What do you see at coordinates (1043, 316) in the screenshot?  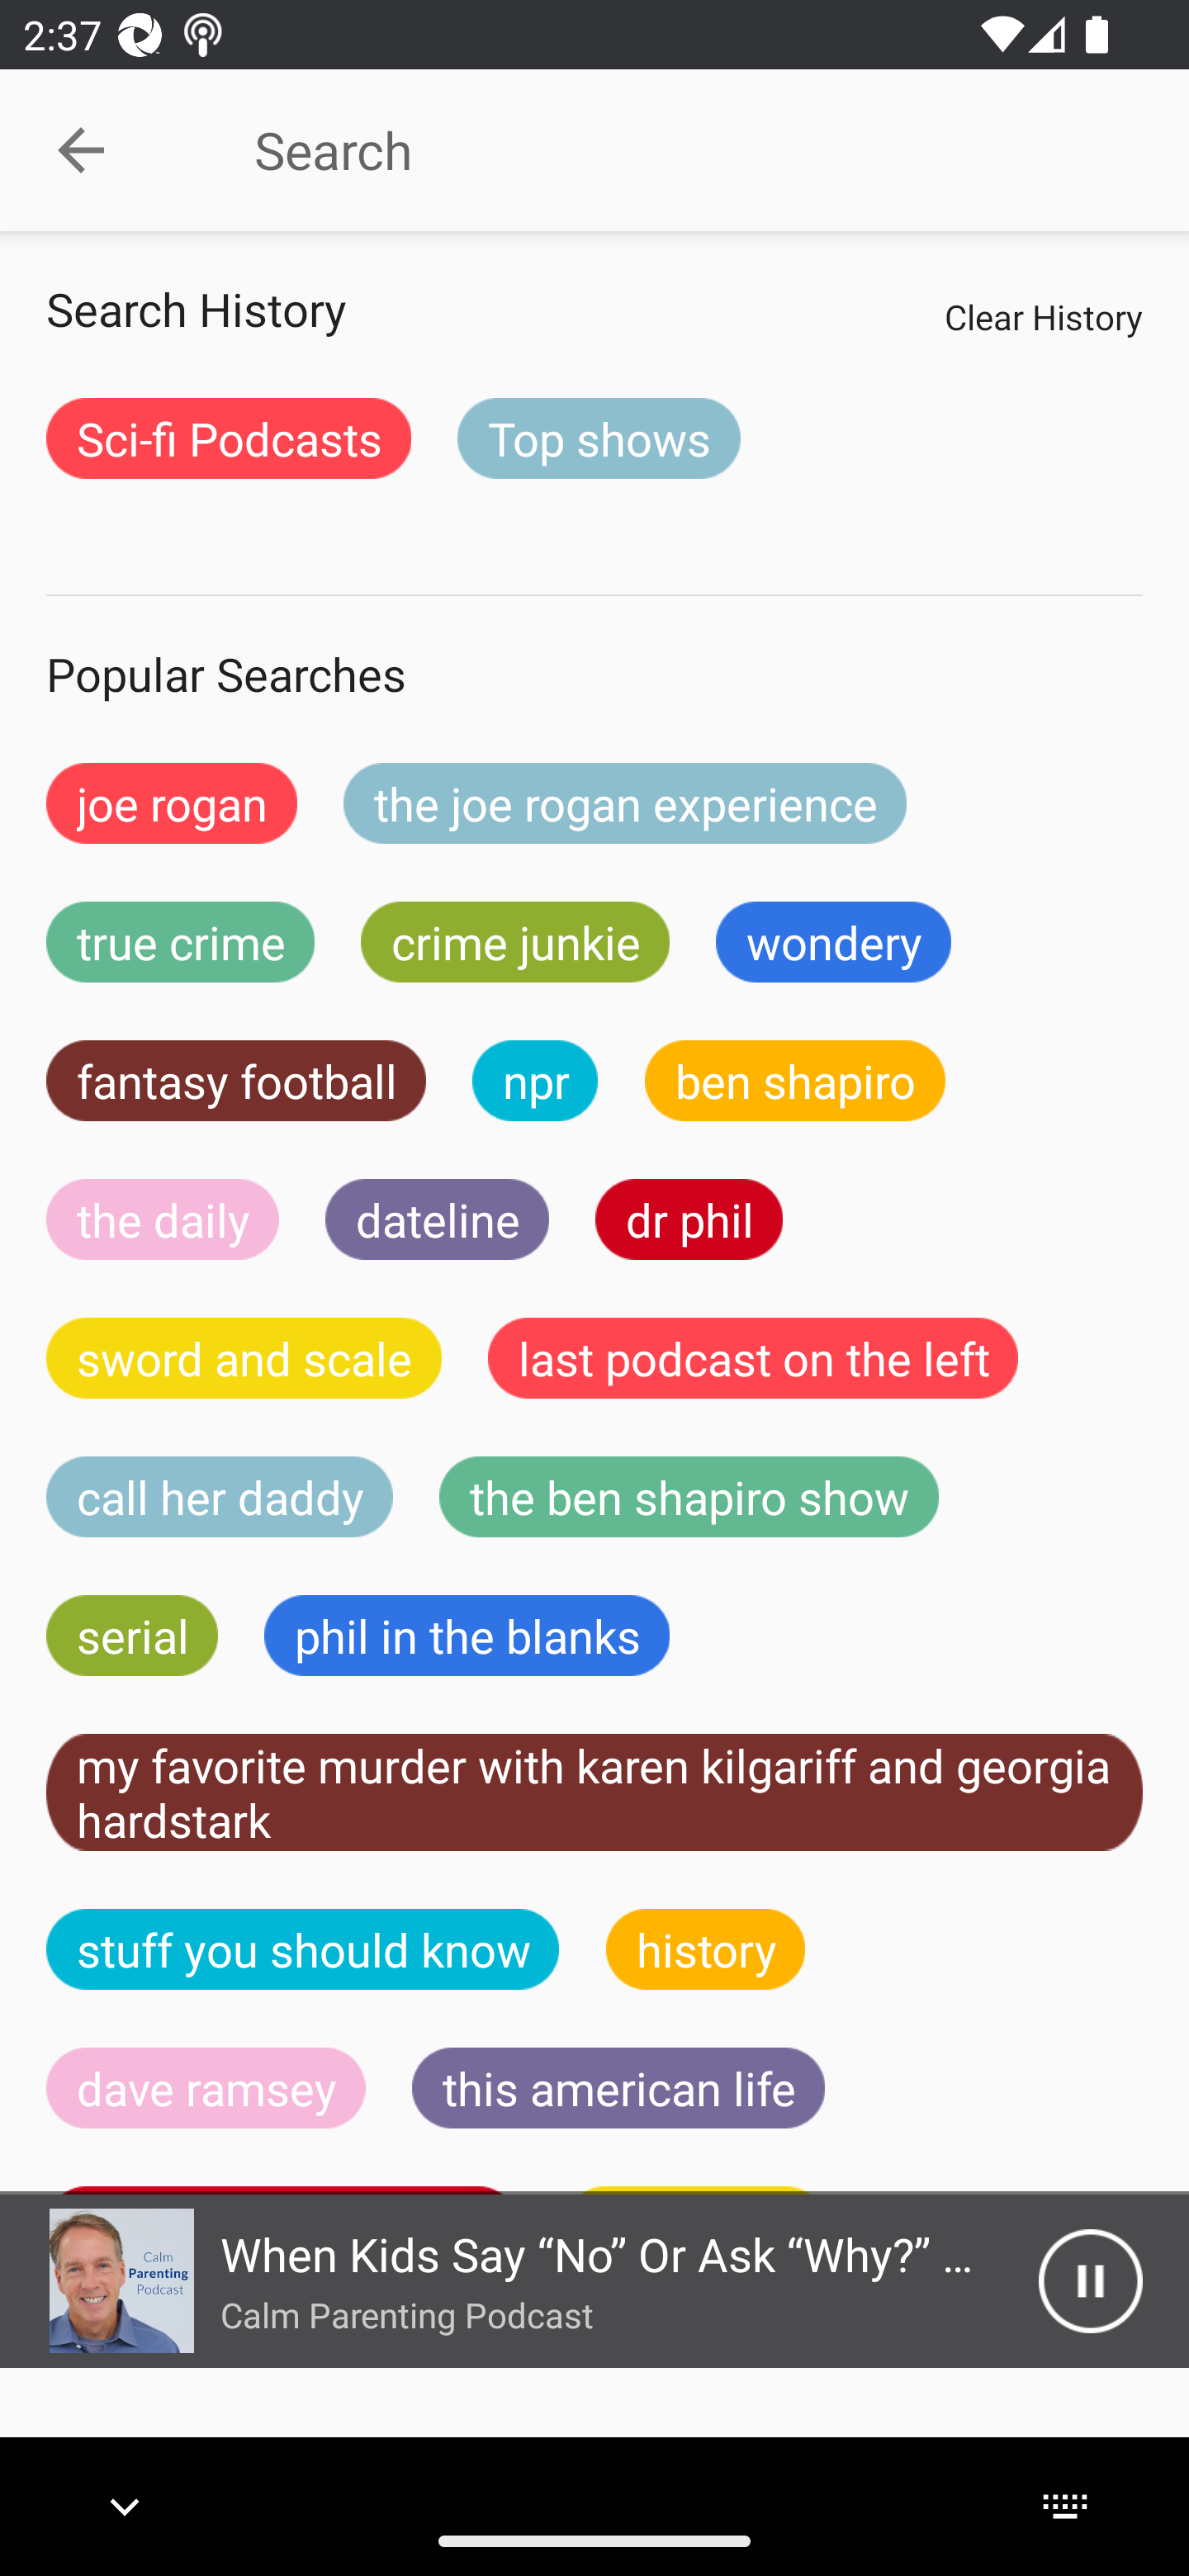 I see `Clear History` at bounding box center [1043, 316].